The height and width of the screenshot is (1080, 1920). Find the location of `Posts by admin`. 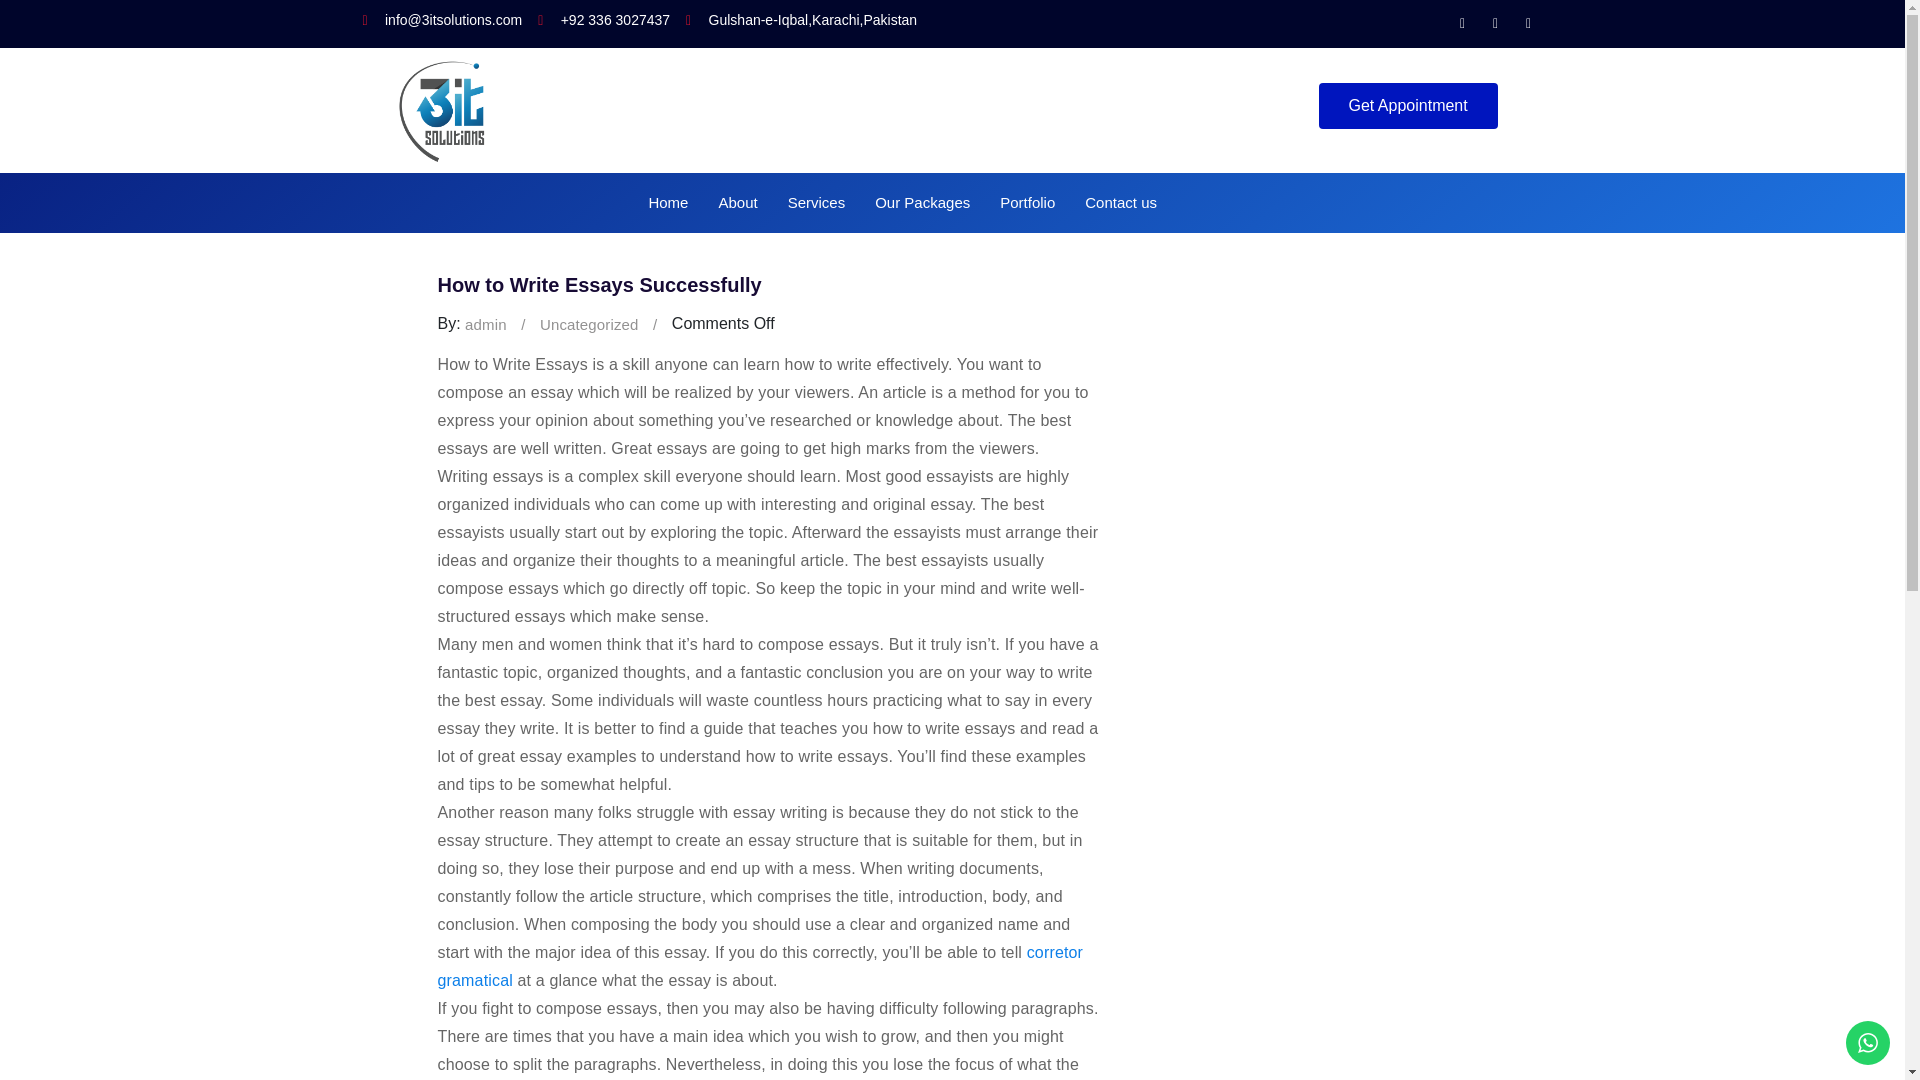

Posts by admin is located at coordinates (485, 325).